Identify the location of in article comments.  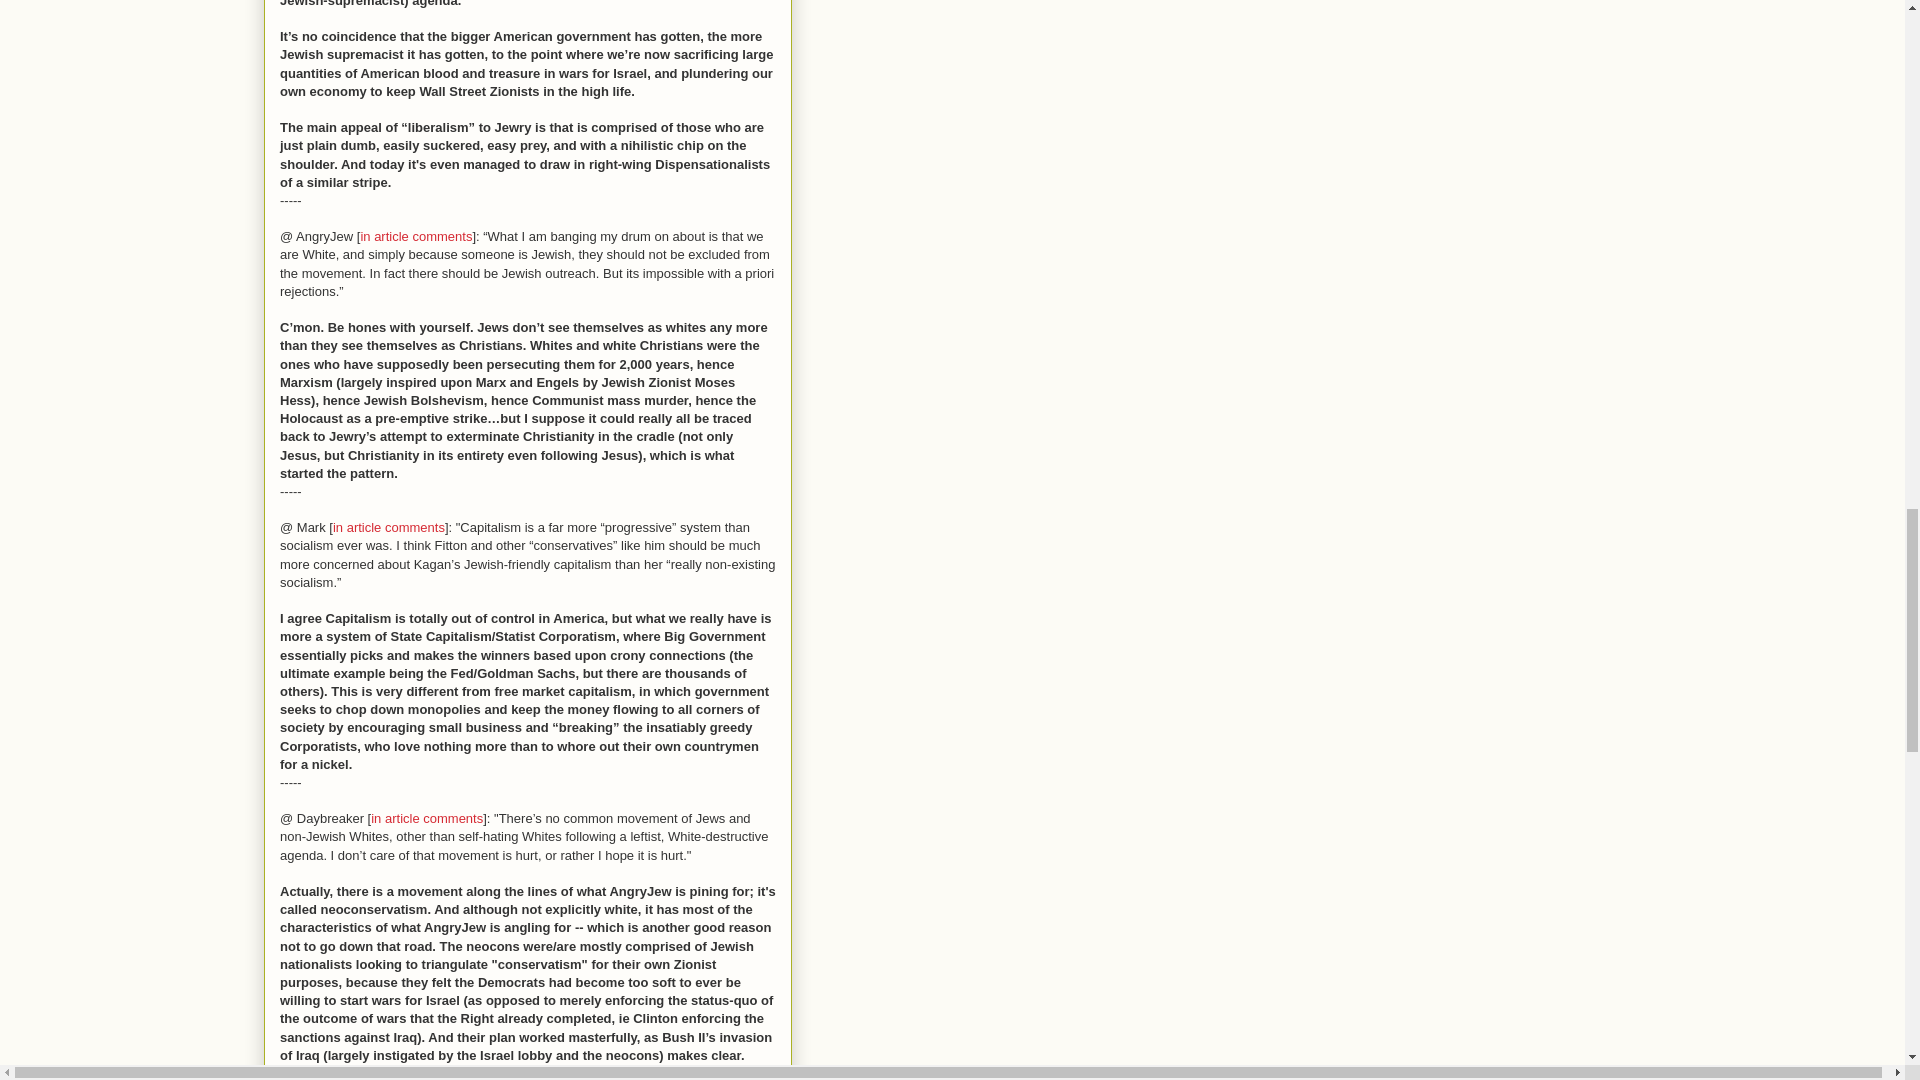
(416, 236).